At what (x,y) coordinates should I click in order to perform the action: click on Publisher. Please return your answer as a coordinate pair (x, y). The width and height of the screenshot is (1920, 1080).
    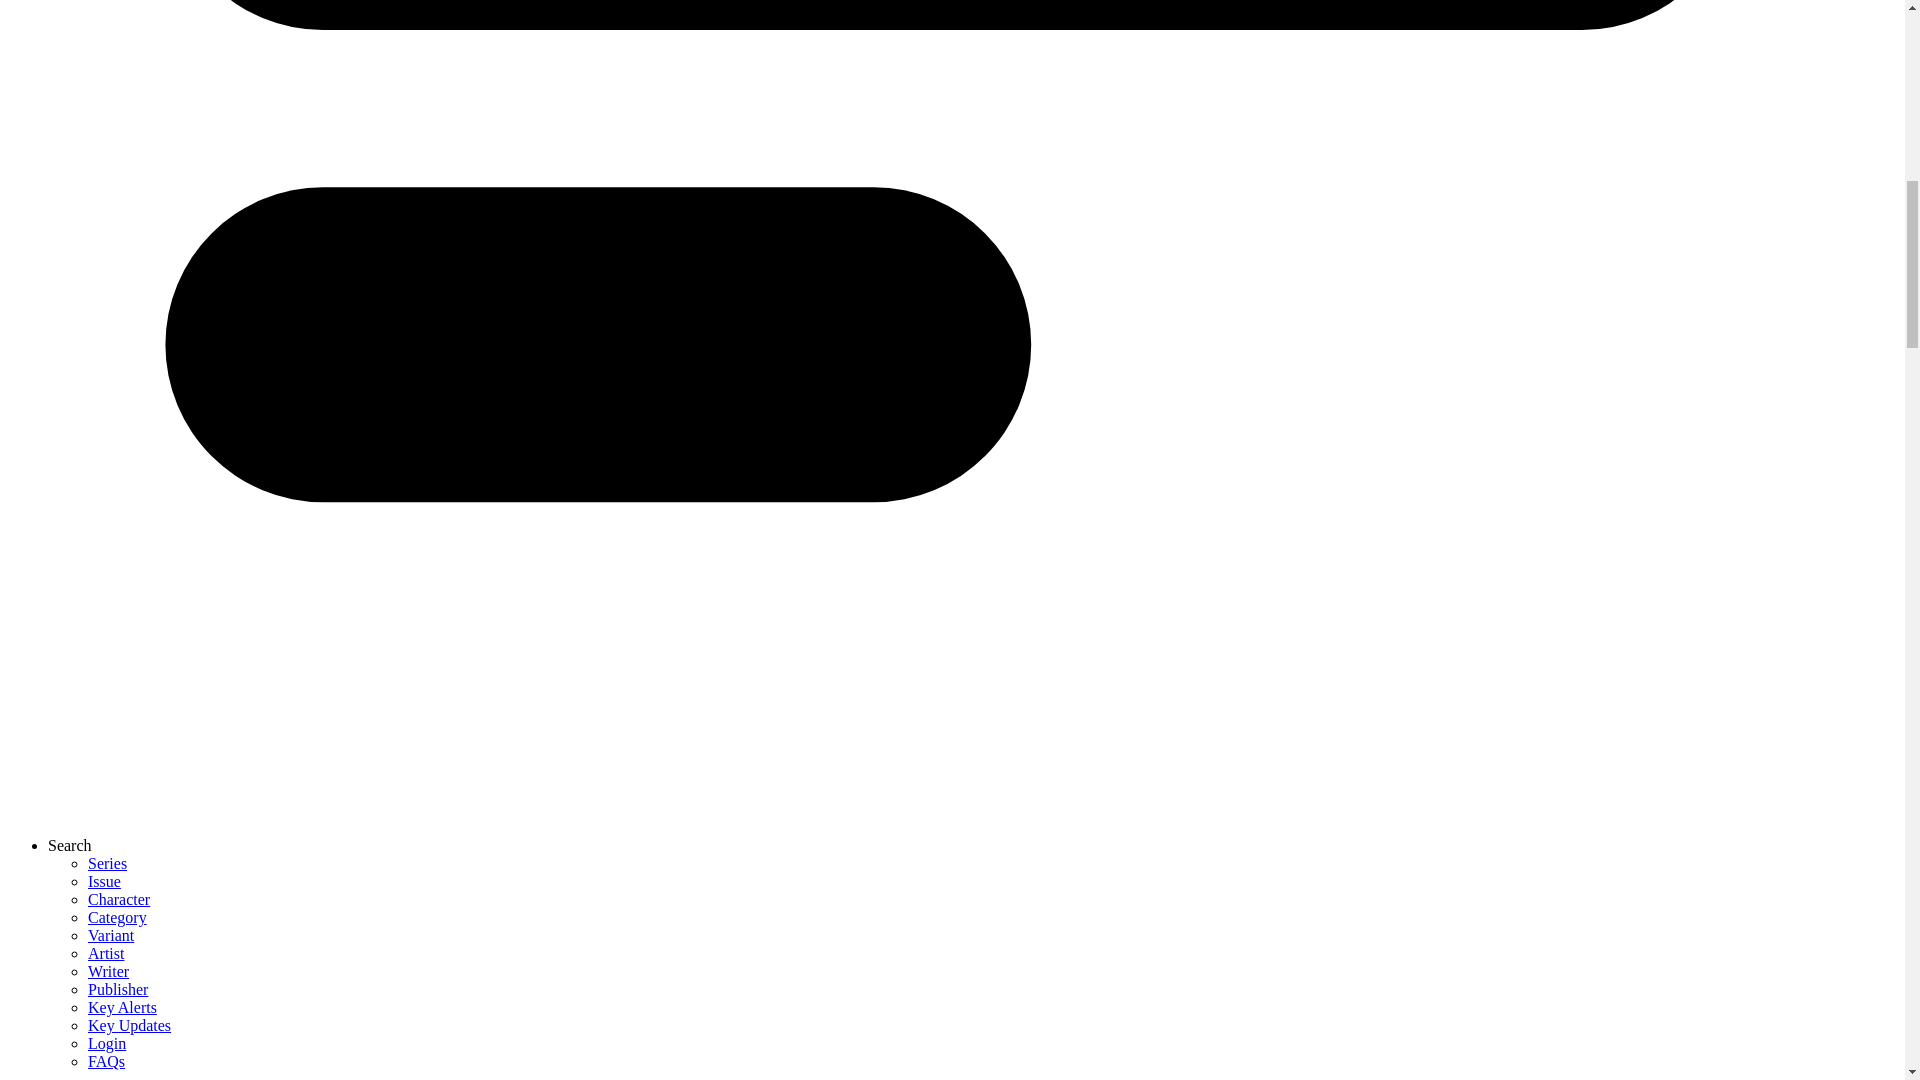
    Looking at the image, I should click on (118, 988).